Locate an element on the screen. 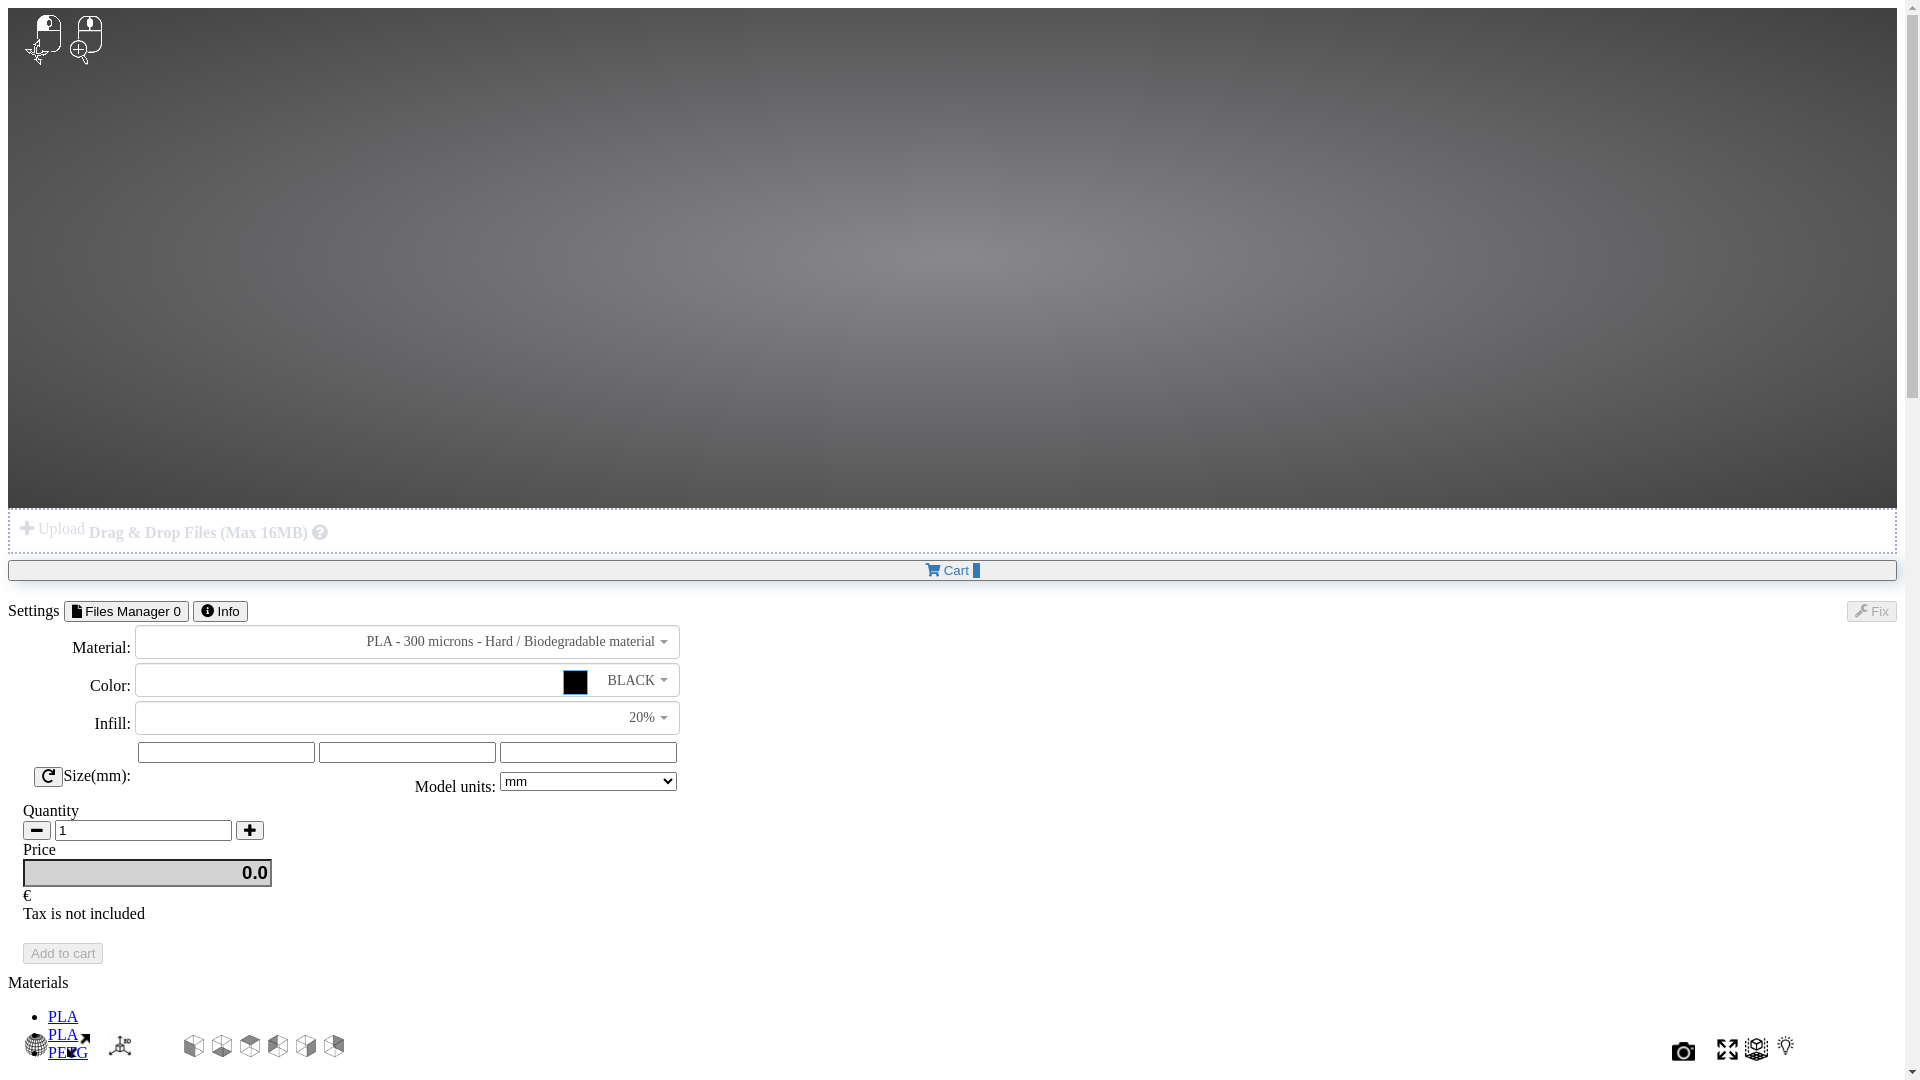 This screenshot has height=1080, width=1920. PLA is located at coordinates (63, 1016).